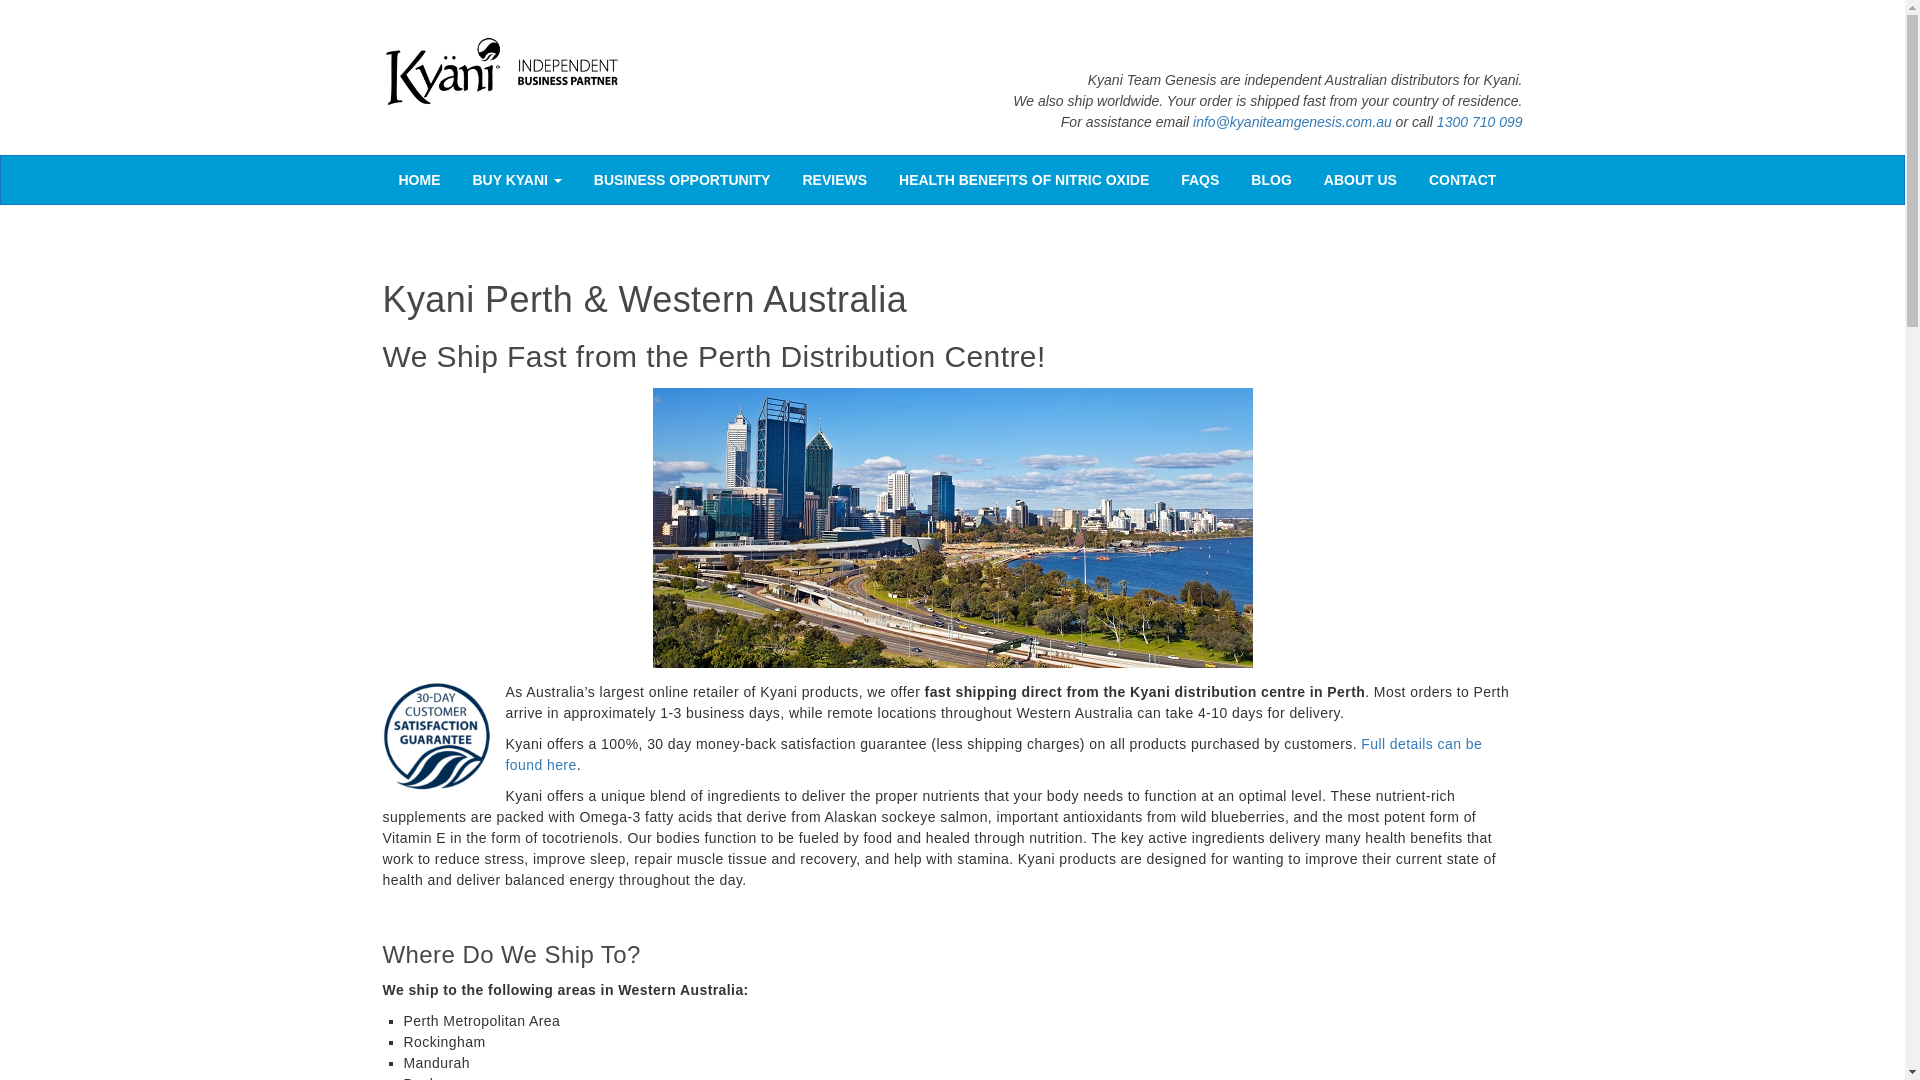  Describe the element at coordinates (518, 180) in the screenshot. I see `BUY KYANI` at that location.